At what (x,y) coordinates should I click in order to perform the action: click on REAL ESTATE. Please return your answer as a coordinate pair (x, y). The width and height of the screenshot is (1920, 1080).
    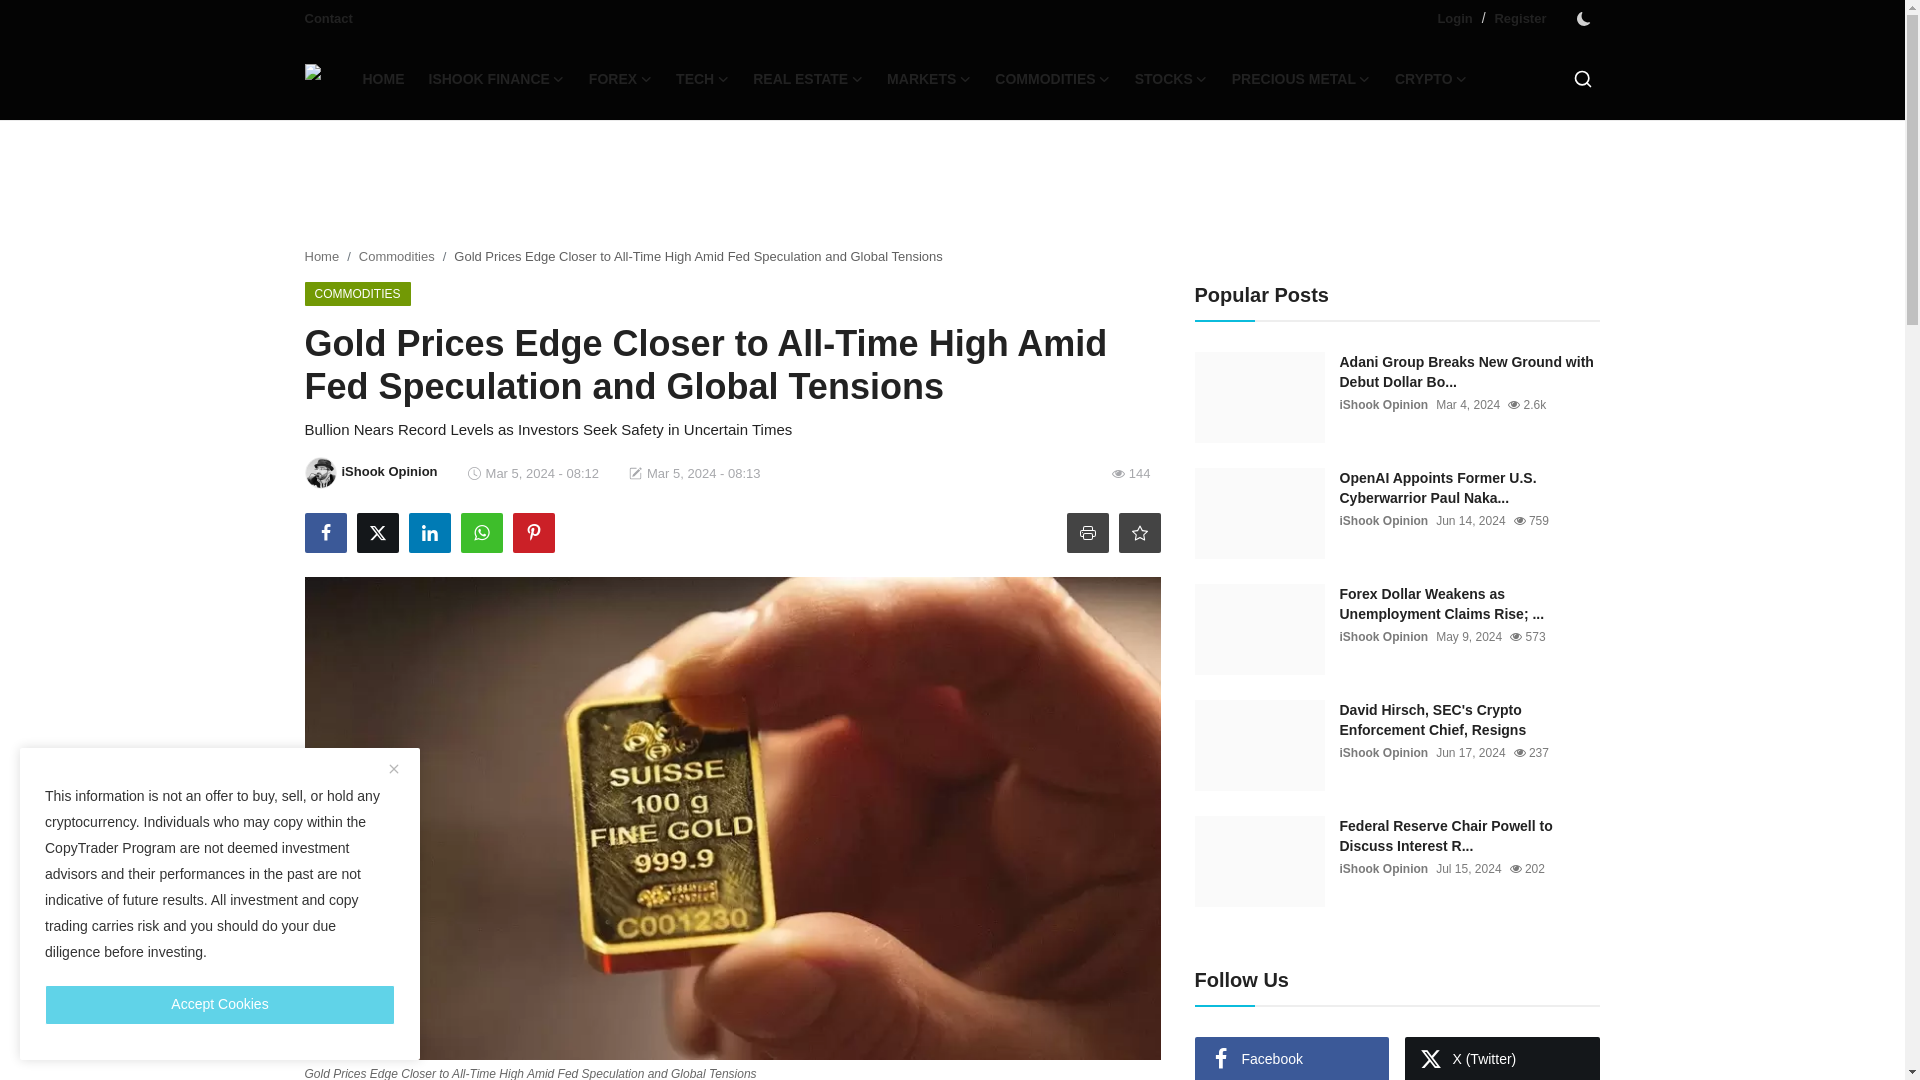
    Looking at the image, I should click on (808, 78).